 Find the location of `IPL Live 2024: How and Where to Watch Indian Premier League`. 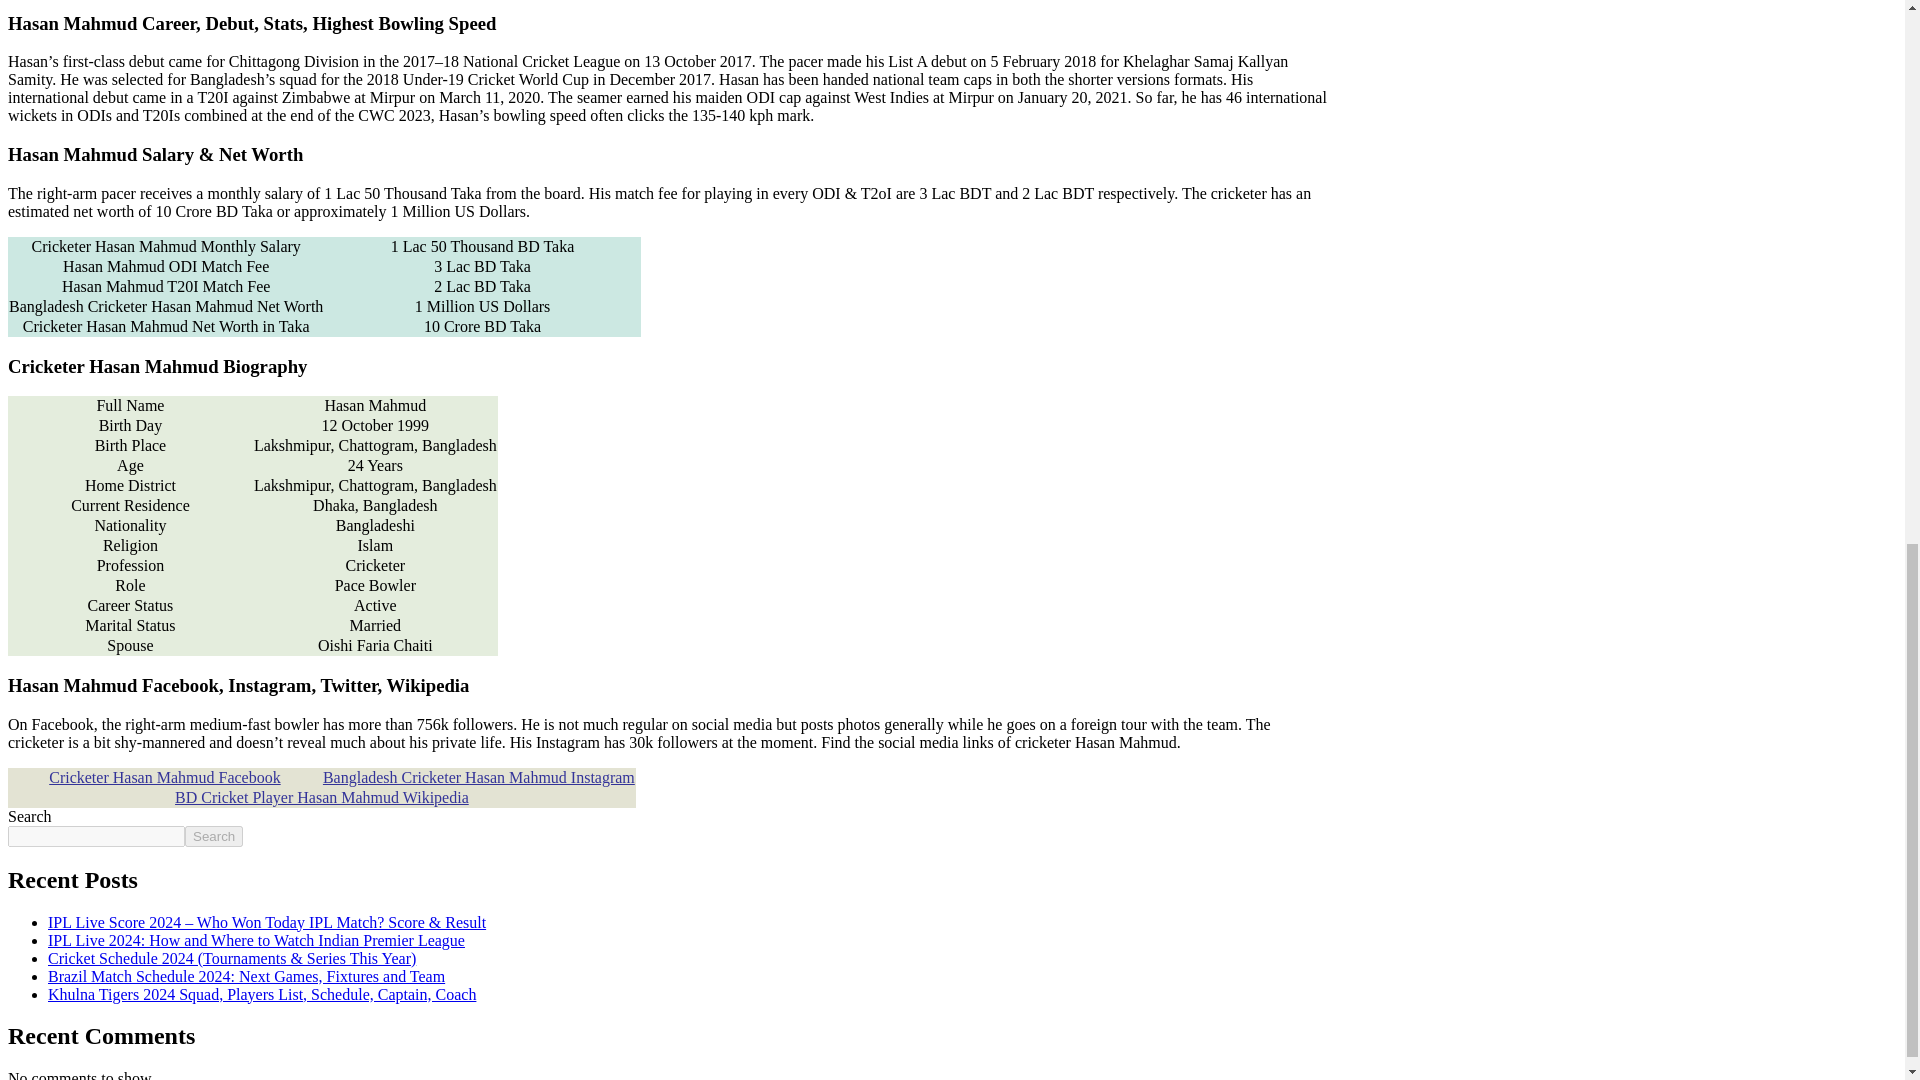

IPL Live 2024: How and Where to Watch Indian Premier League is located at coordinates (256, 940).